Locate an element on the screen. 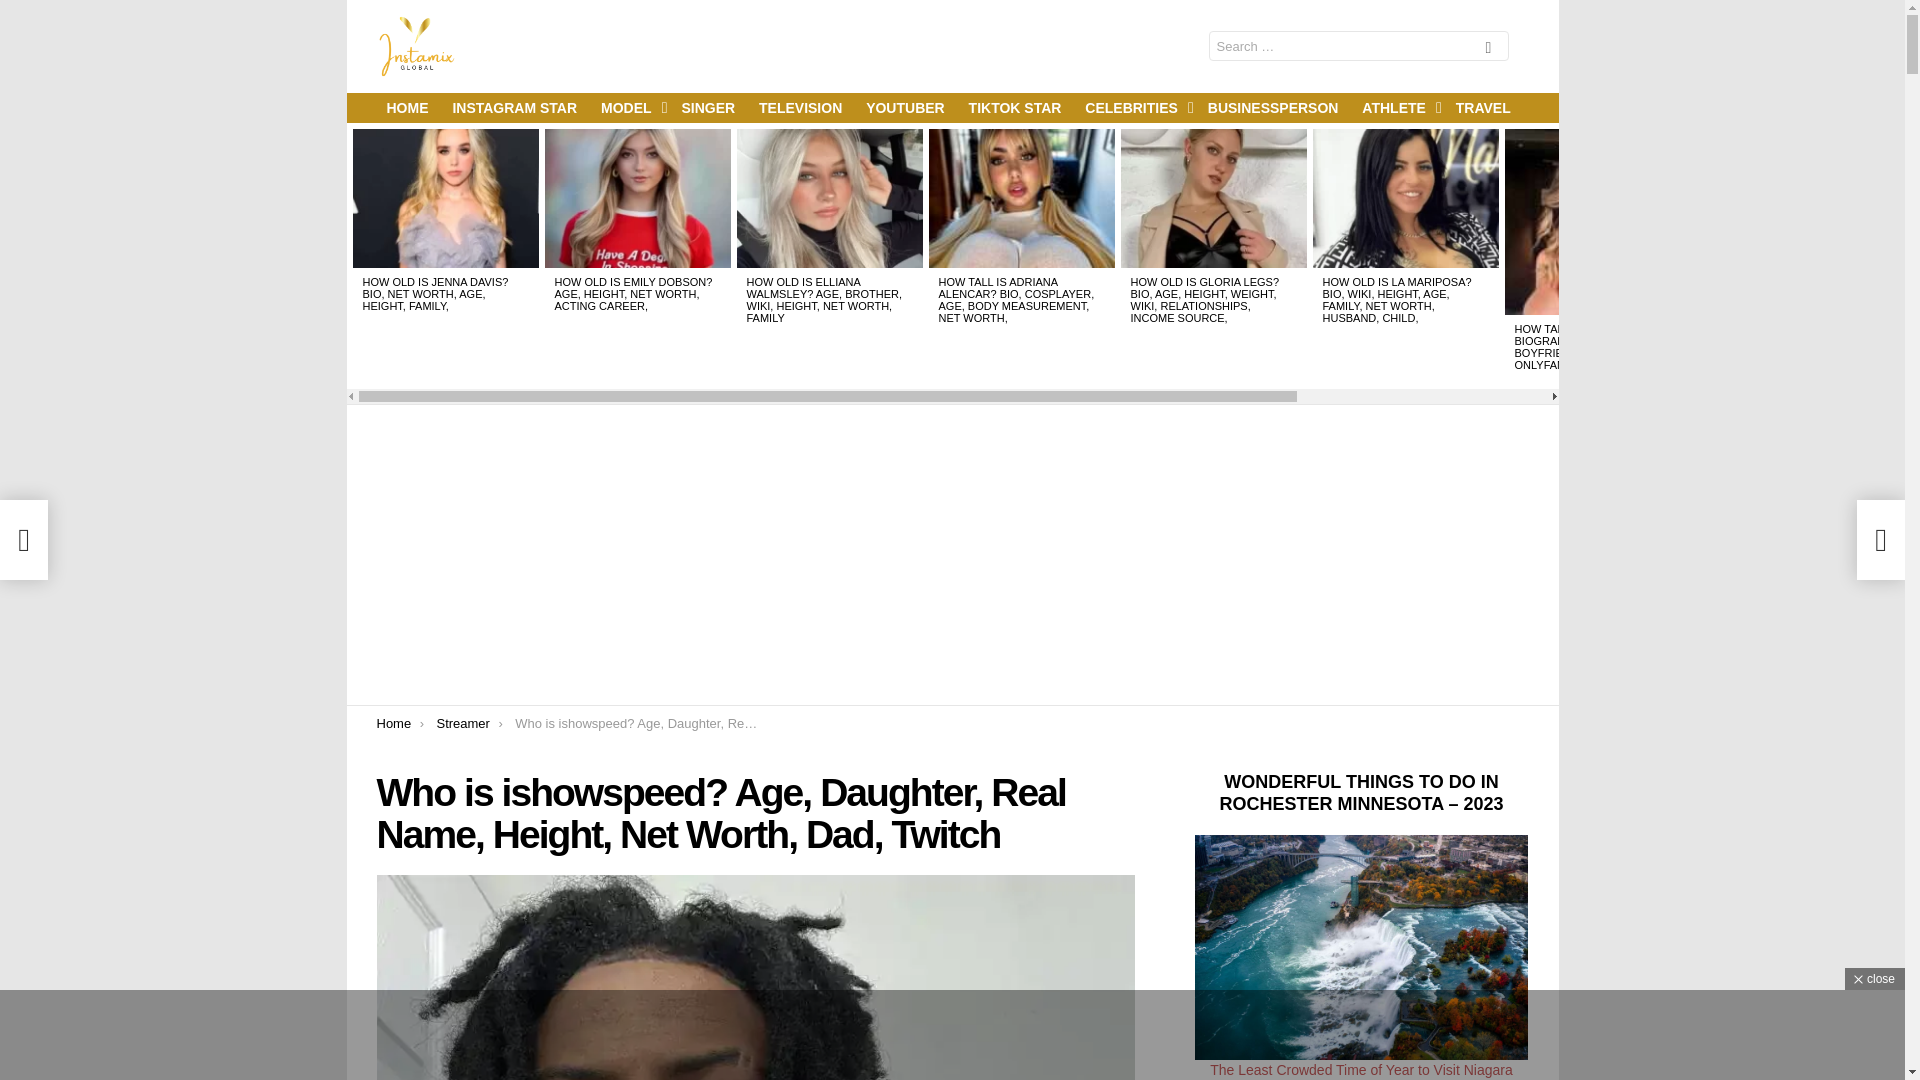 The height and width of the screenshot is (1080, 1920). TRAVEL is located at coordinates (1482, 108).